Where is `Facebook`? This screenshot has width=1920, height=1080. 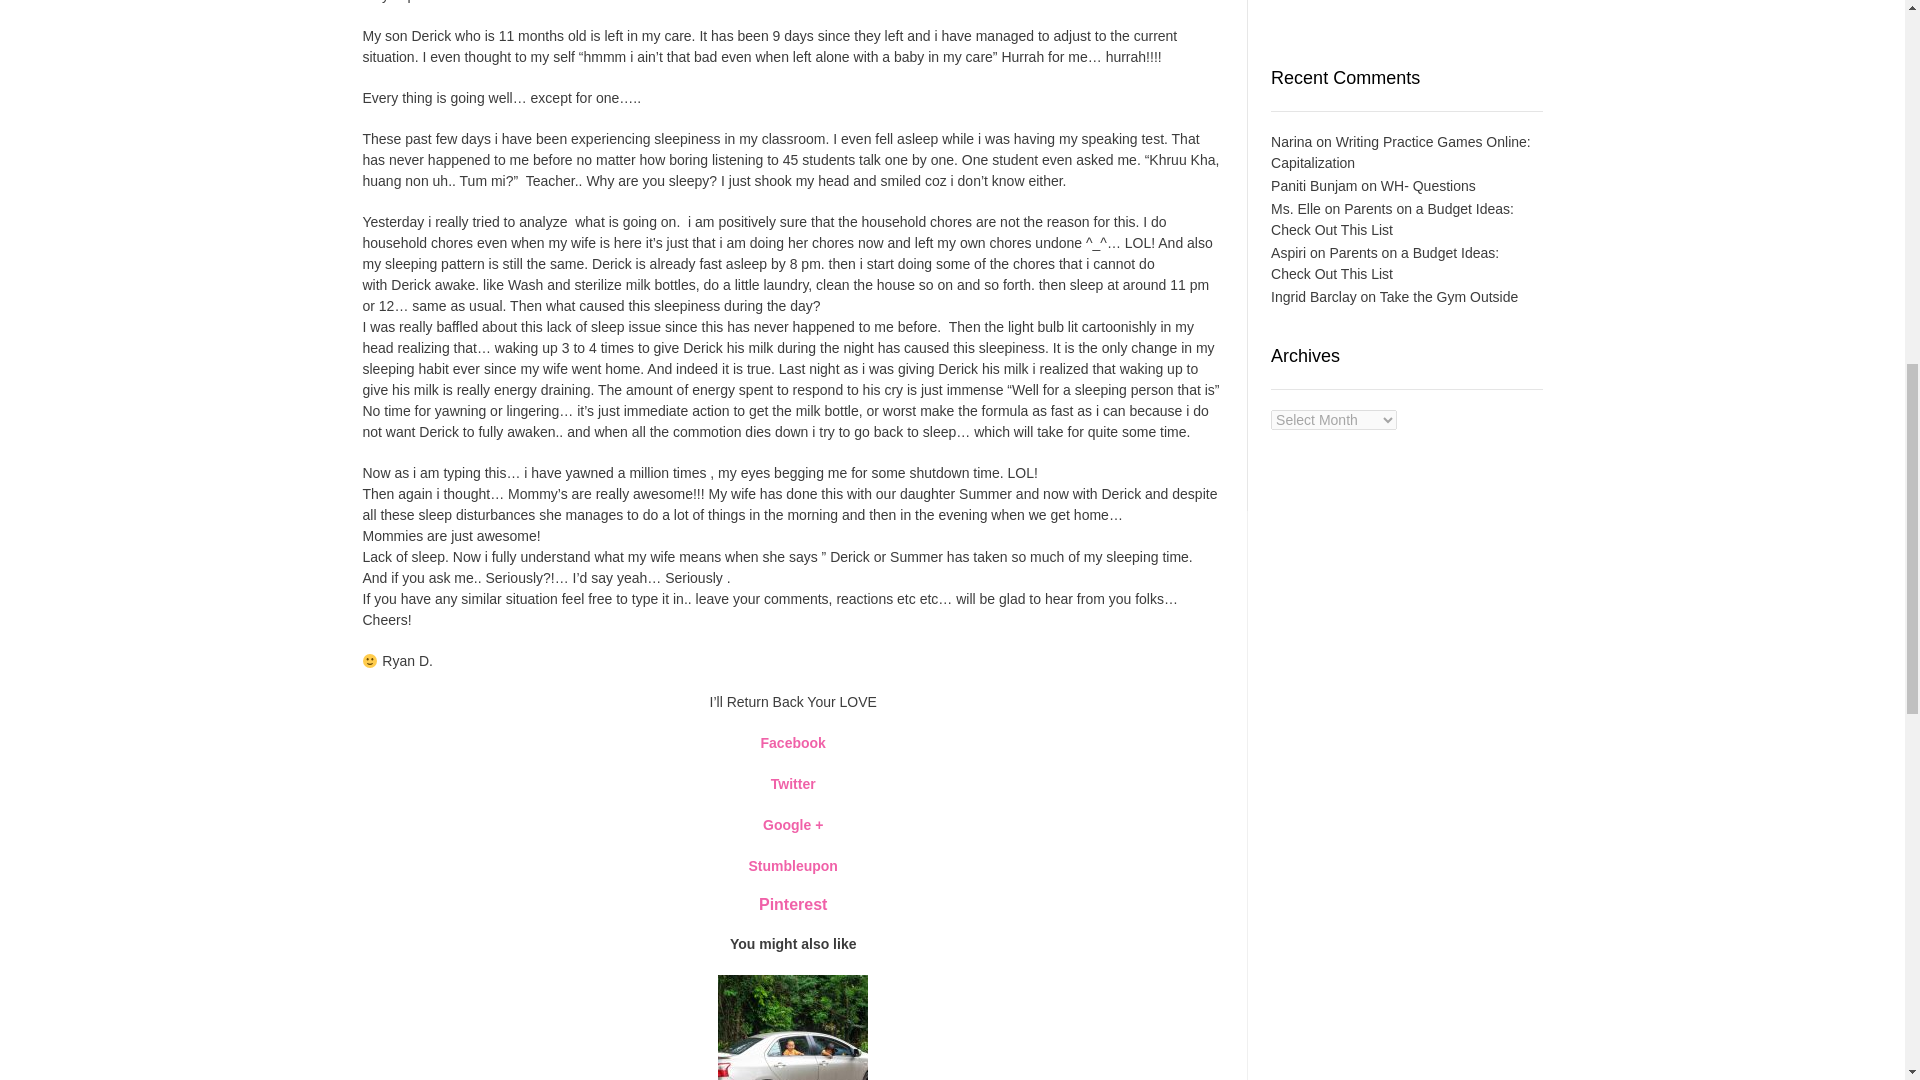
Facebook is located at coordinates (792, 742).